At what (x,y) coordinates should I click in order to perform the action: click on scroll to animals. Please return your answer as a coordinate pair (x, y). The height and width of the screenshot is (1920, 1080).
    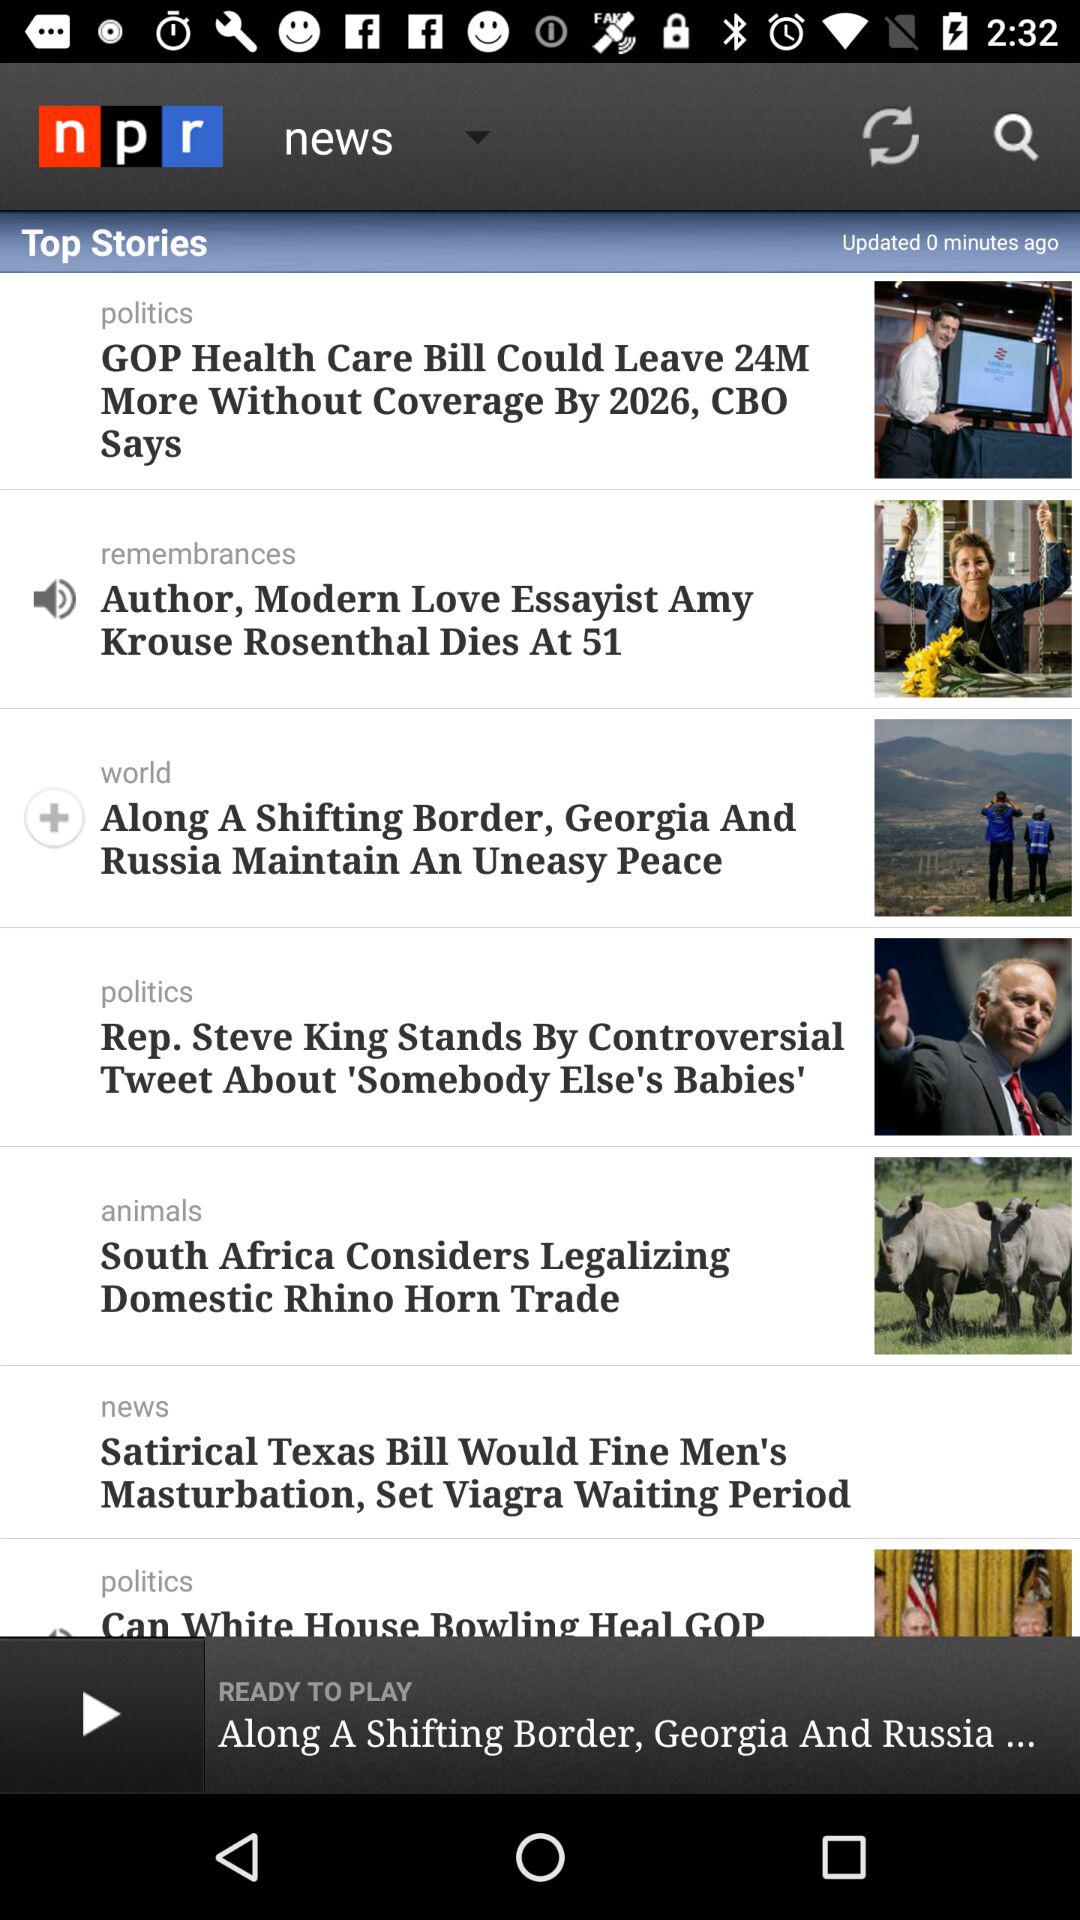
    Looking at the image, I should click on (487, 1209).